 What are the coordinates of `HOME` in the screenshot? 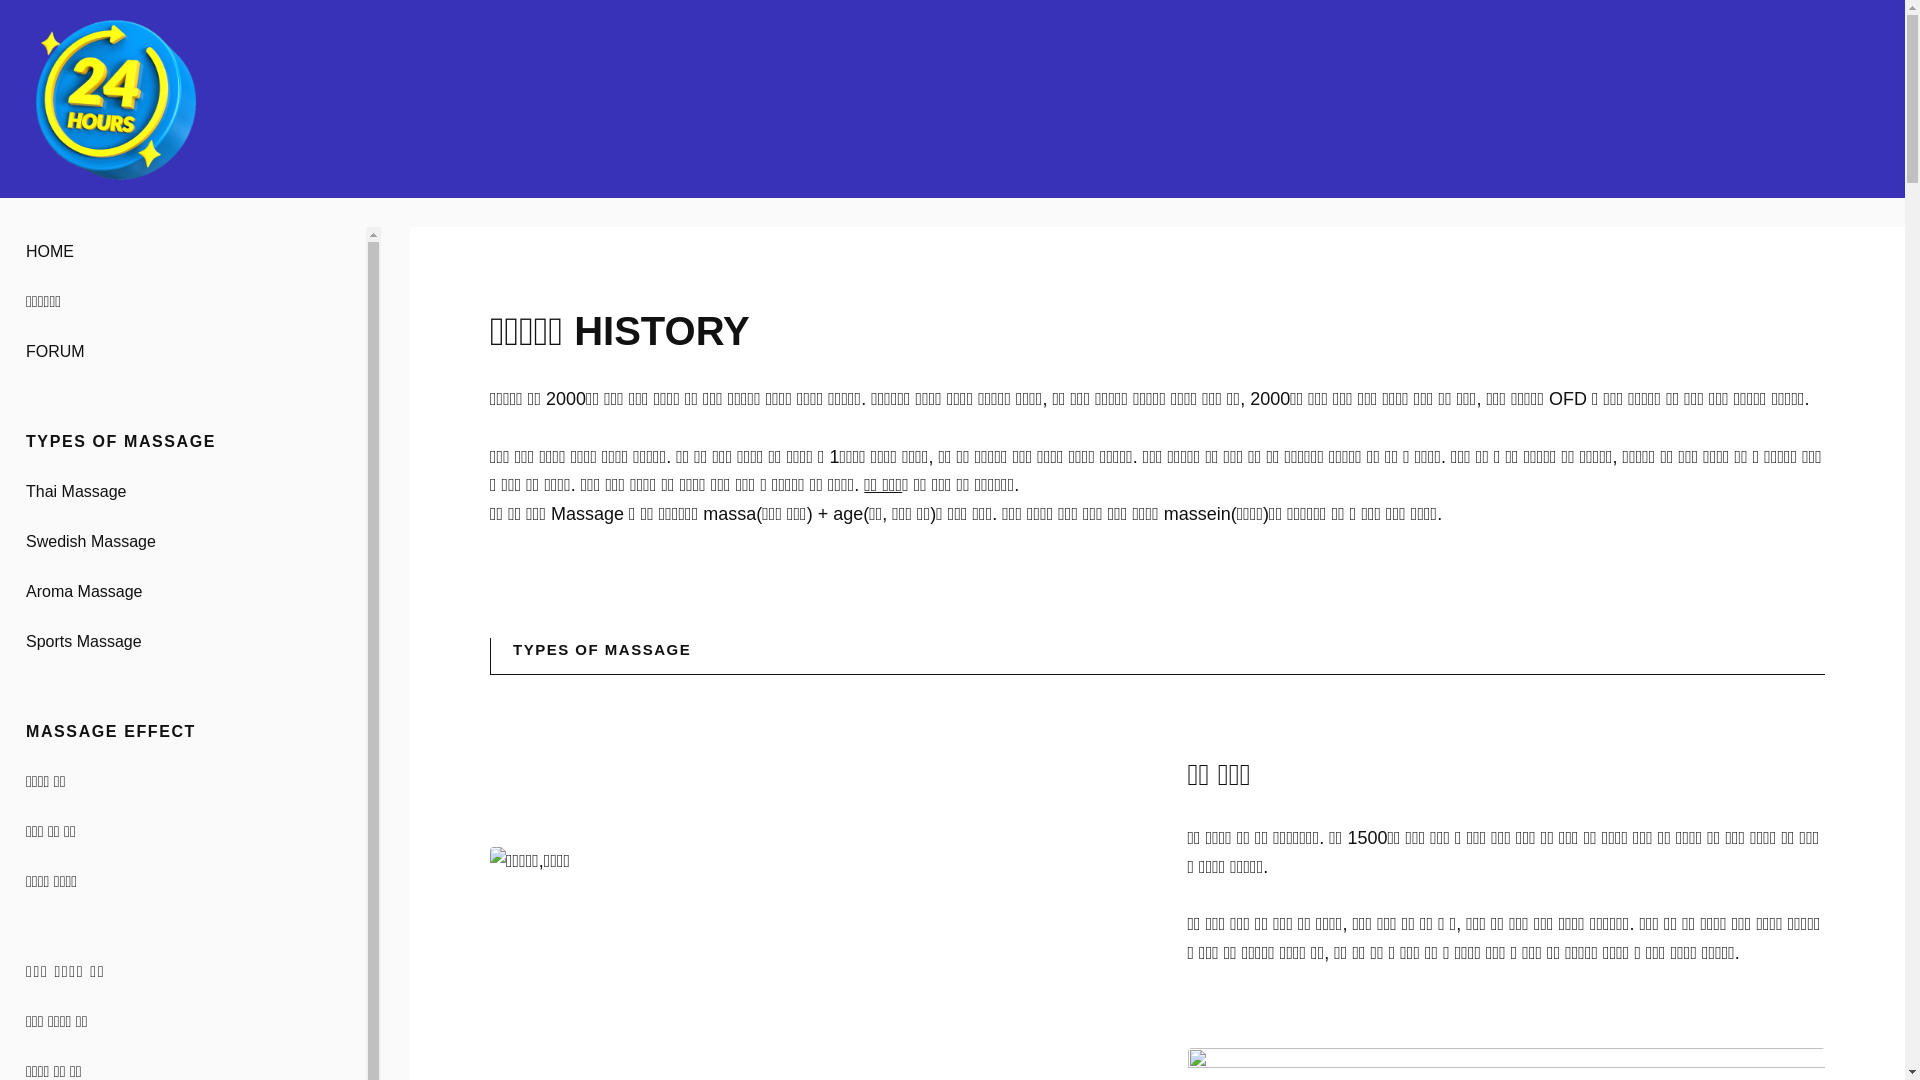 It's located at (183, 252).